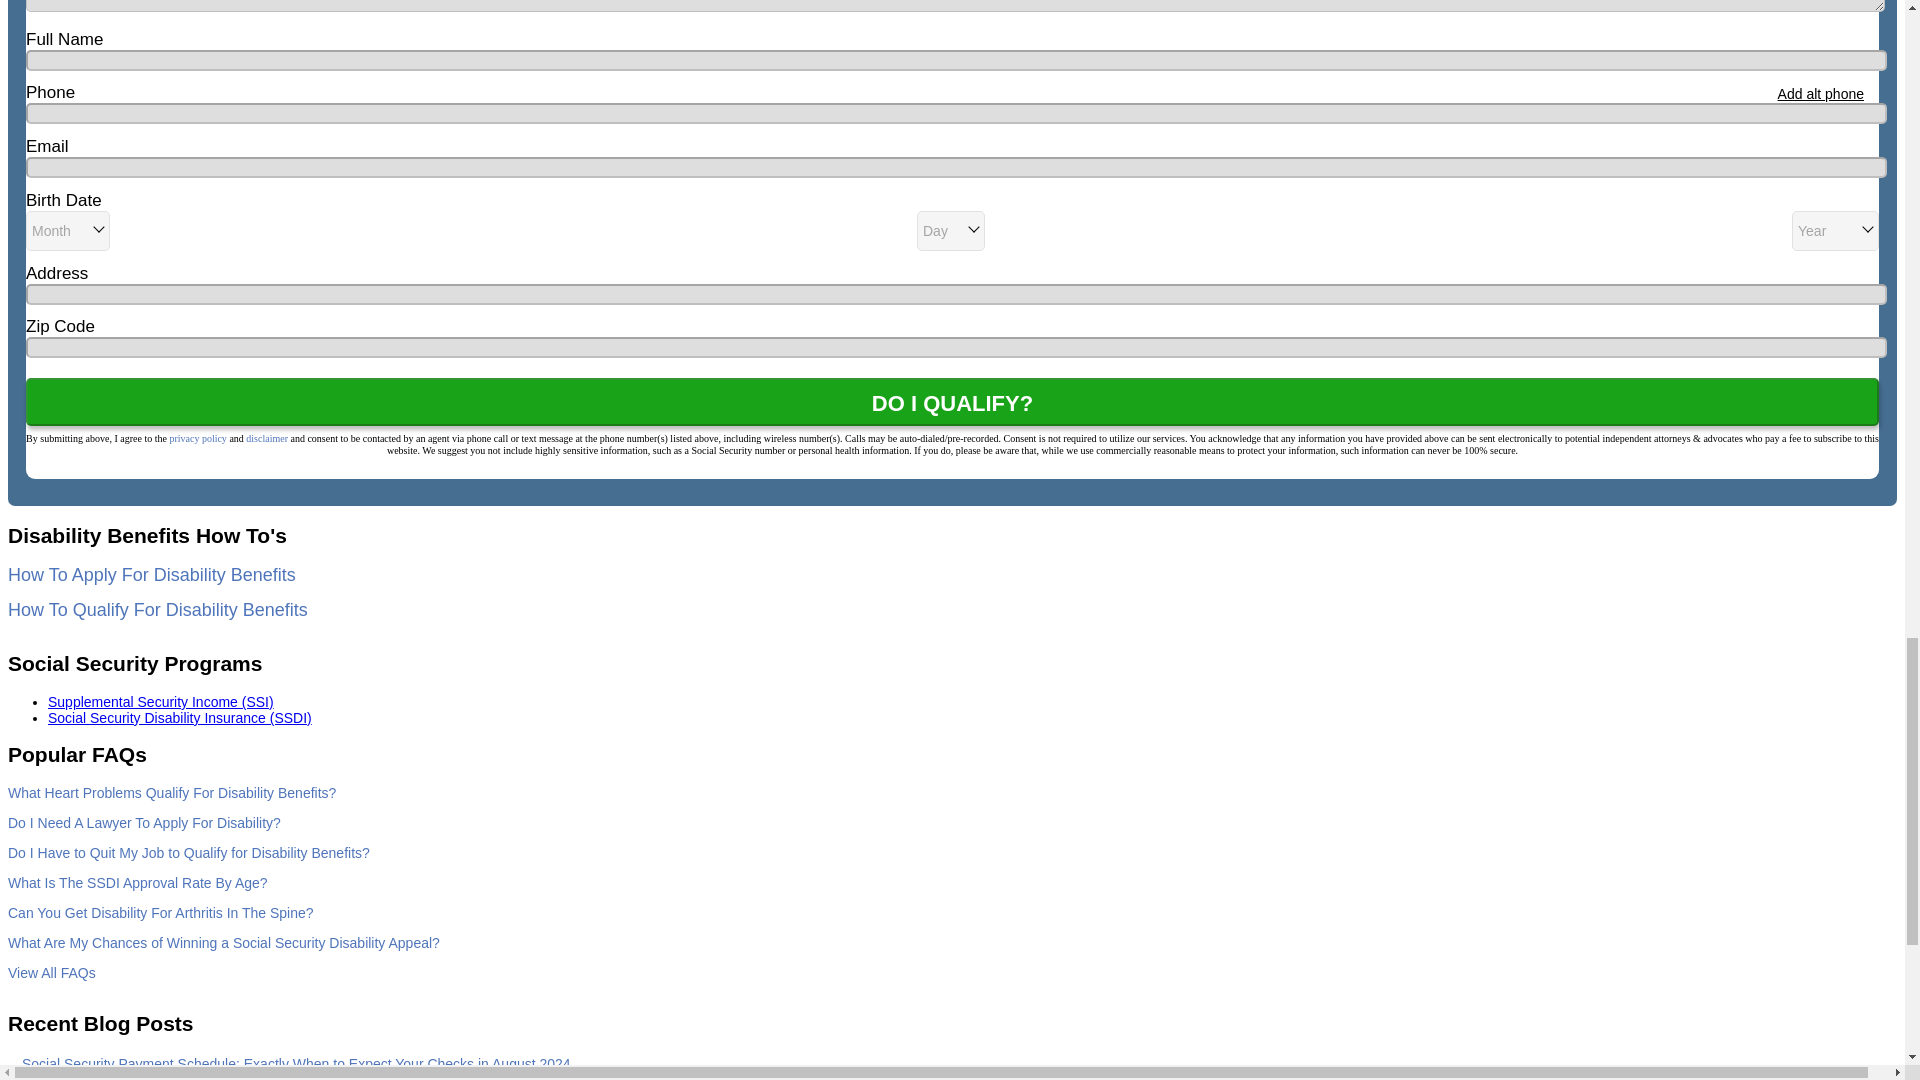 Image resolution: width=1920 pixels, height=1080 pixels. Describe the element at coordinates (1835, 230) in the screenshot. I see `Year` at that location.